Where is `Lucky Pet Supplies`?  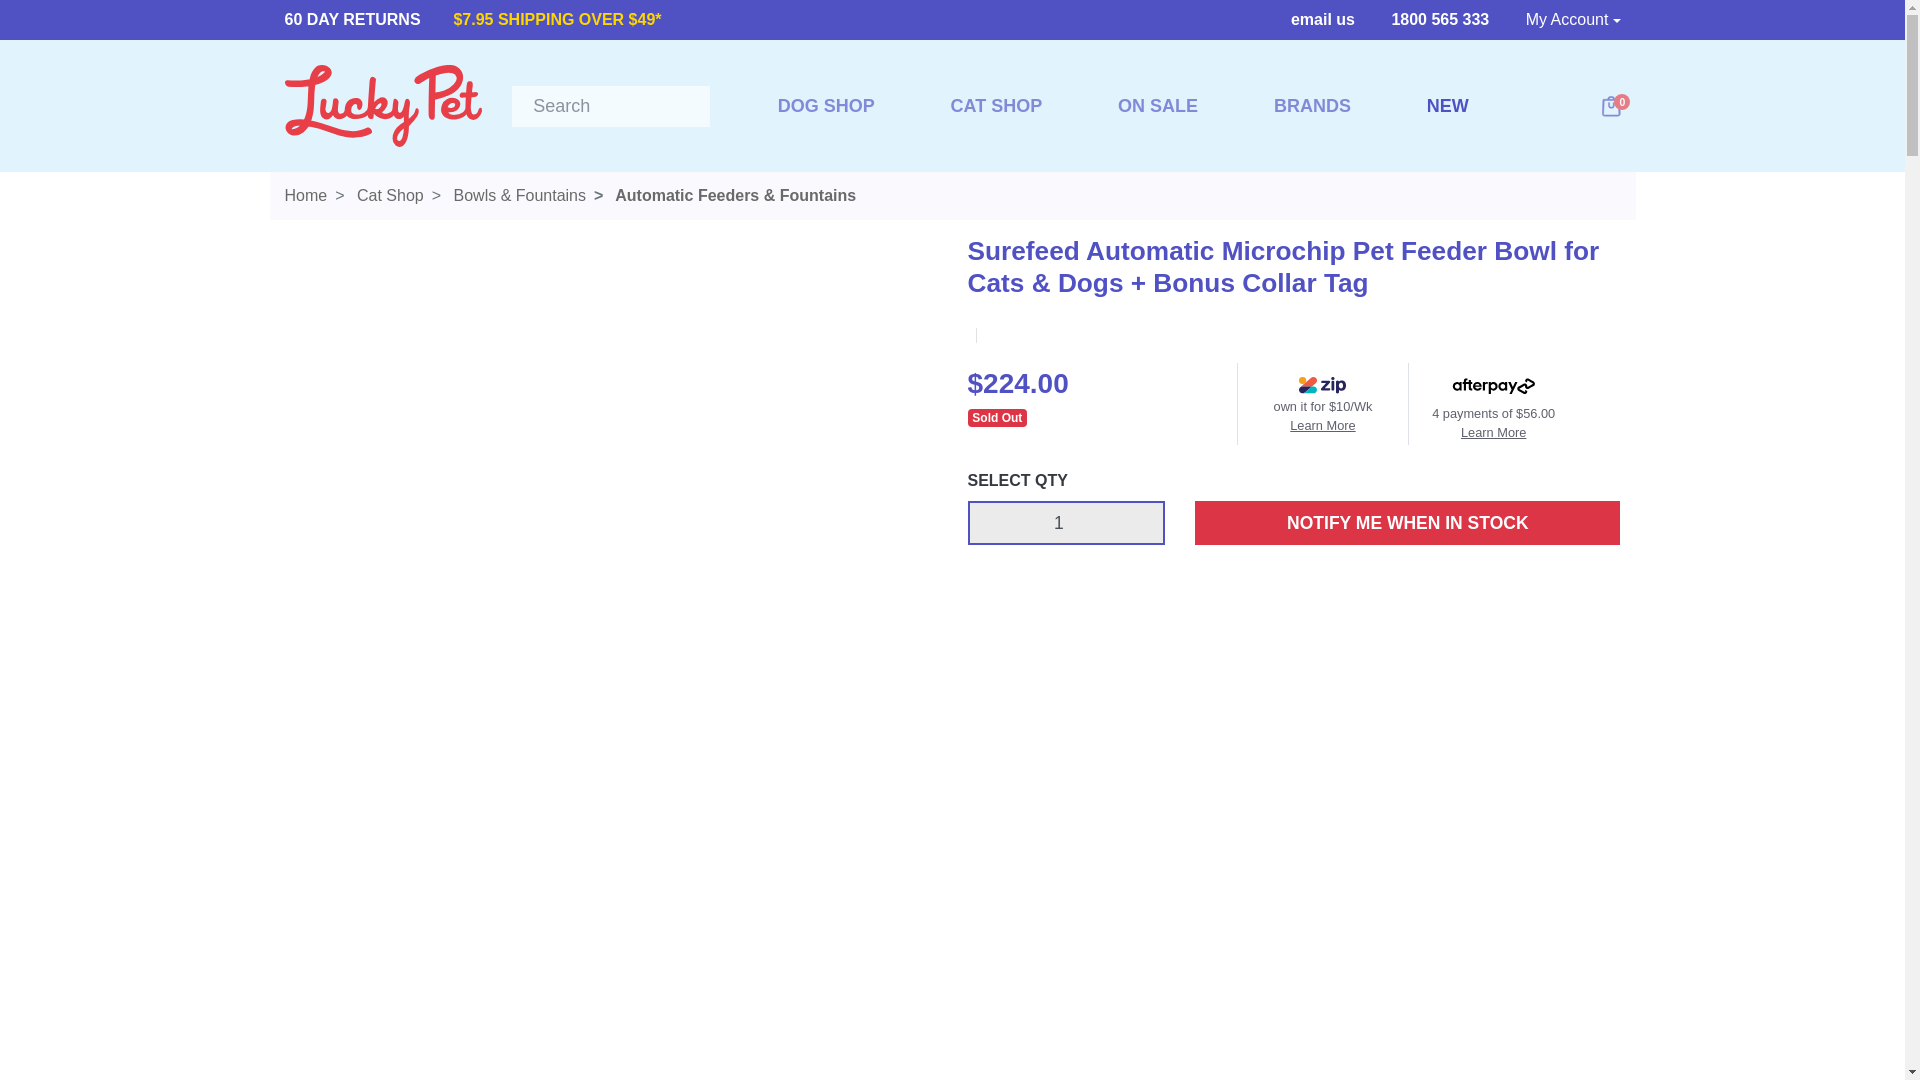 Lucky Pet Supplies is located at coordinates (382, 104).